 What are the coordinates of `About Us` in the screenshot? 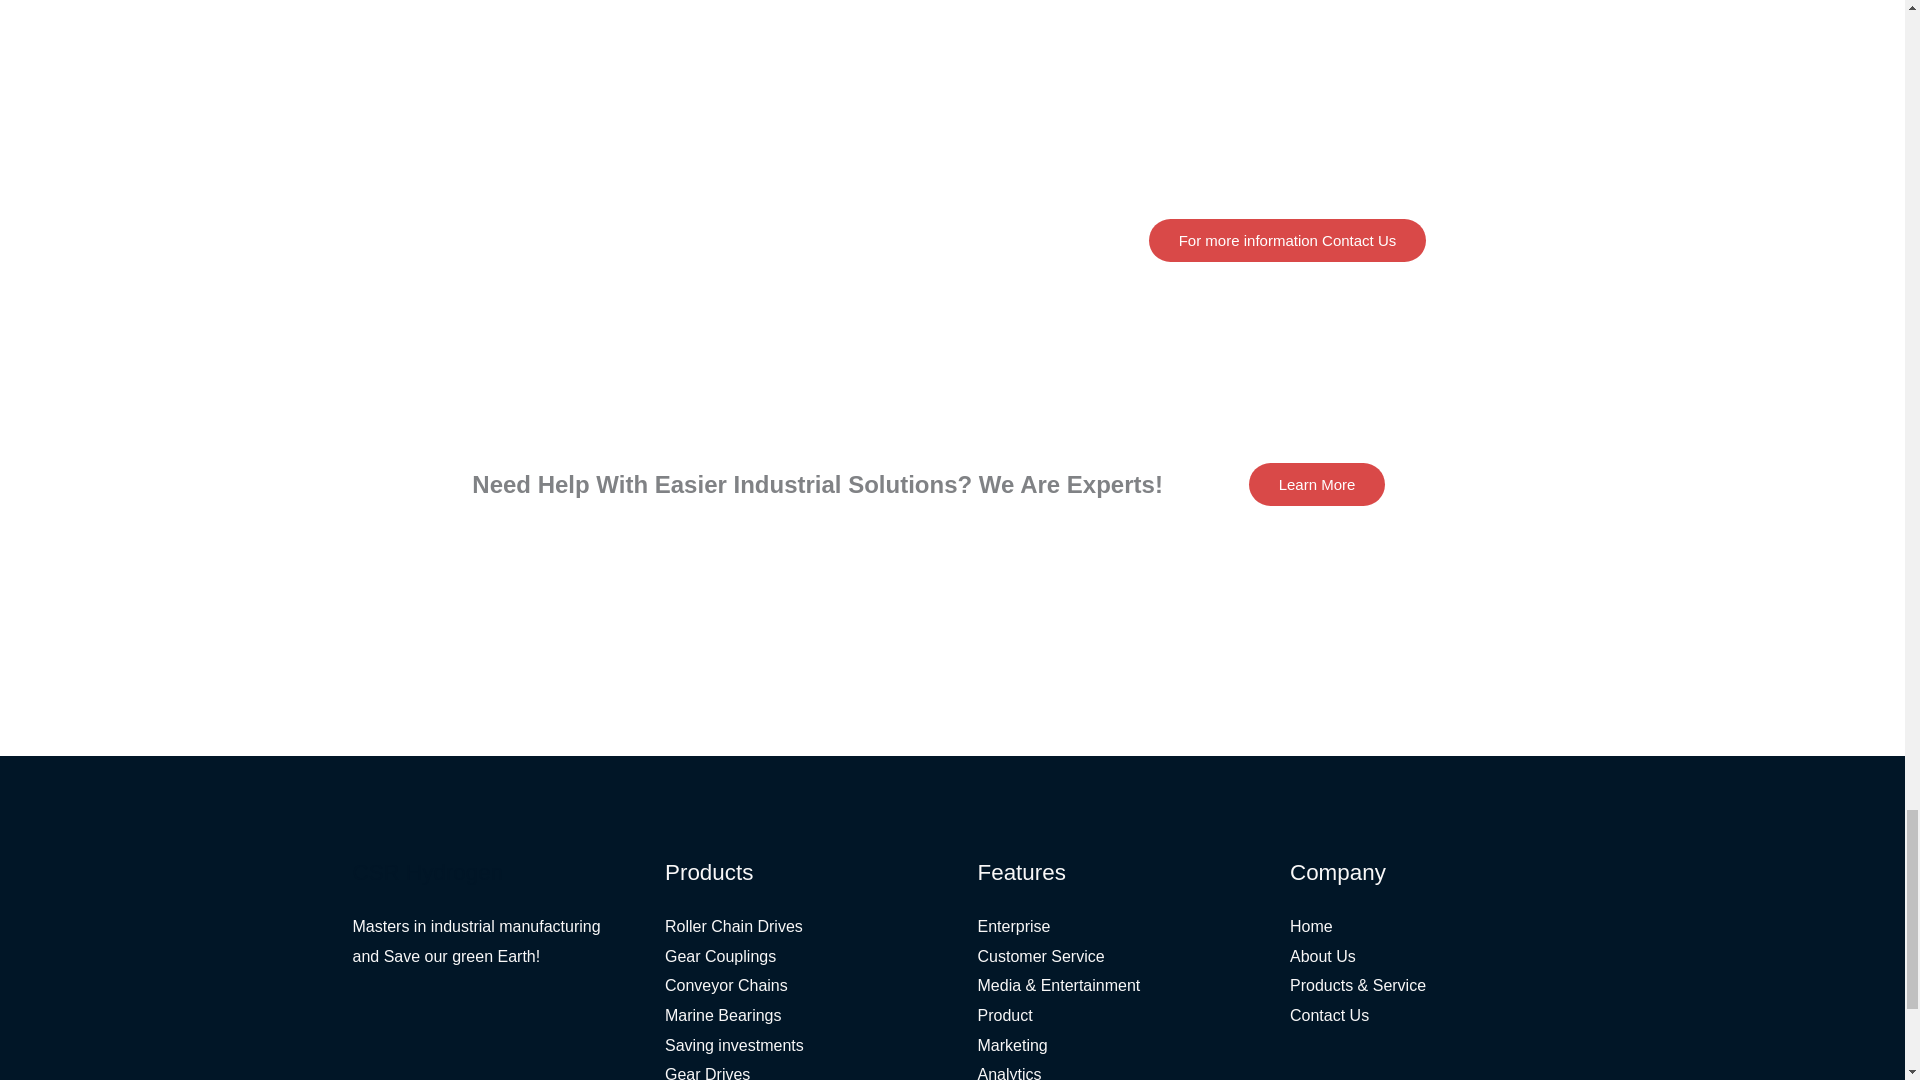 It's located at (1322, 956).